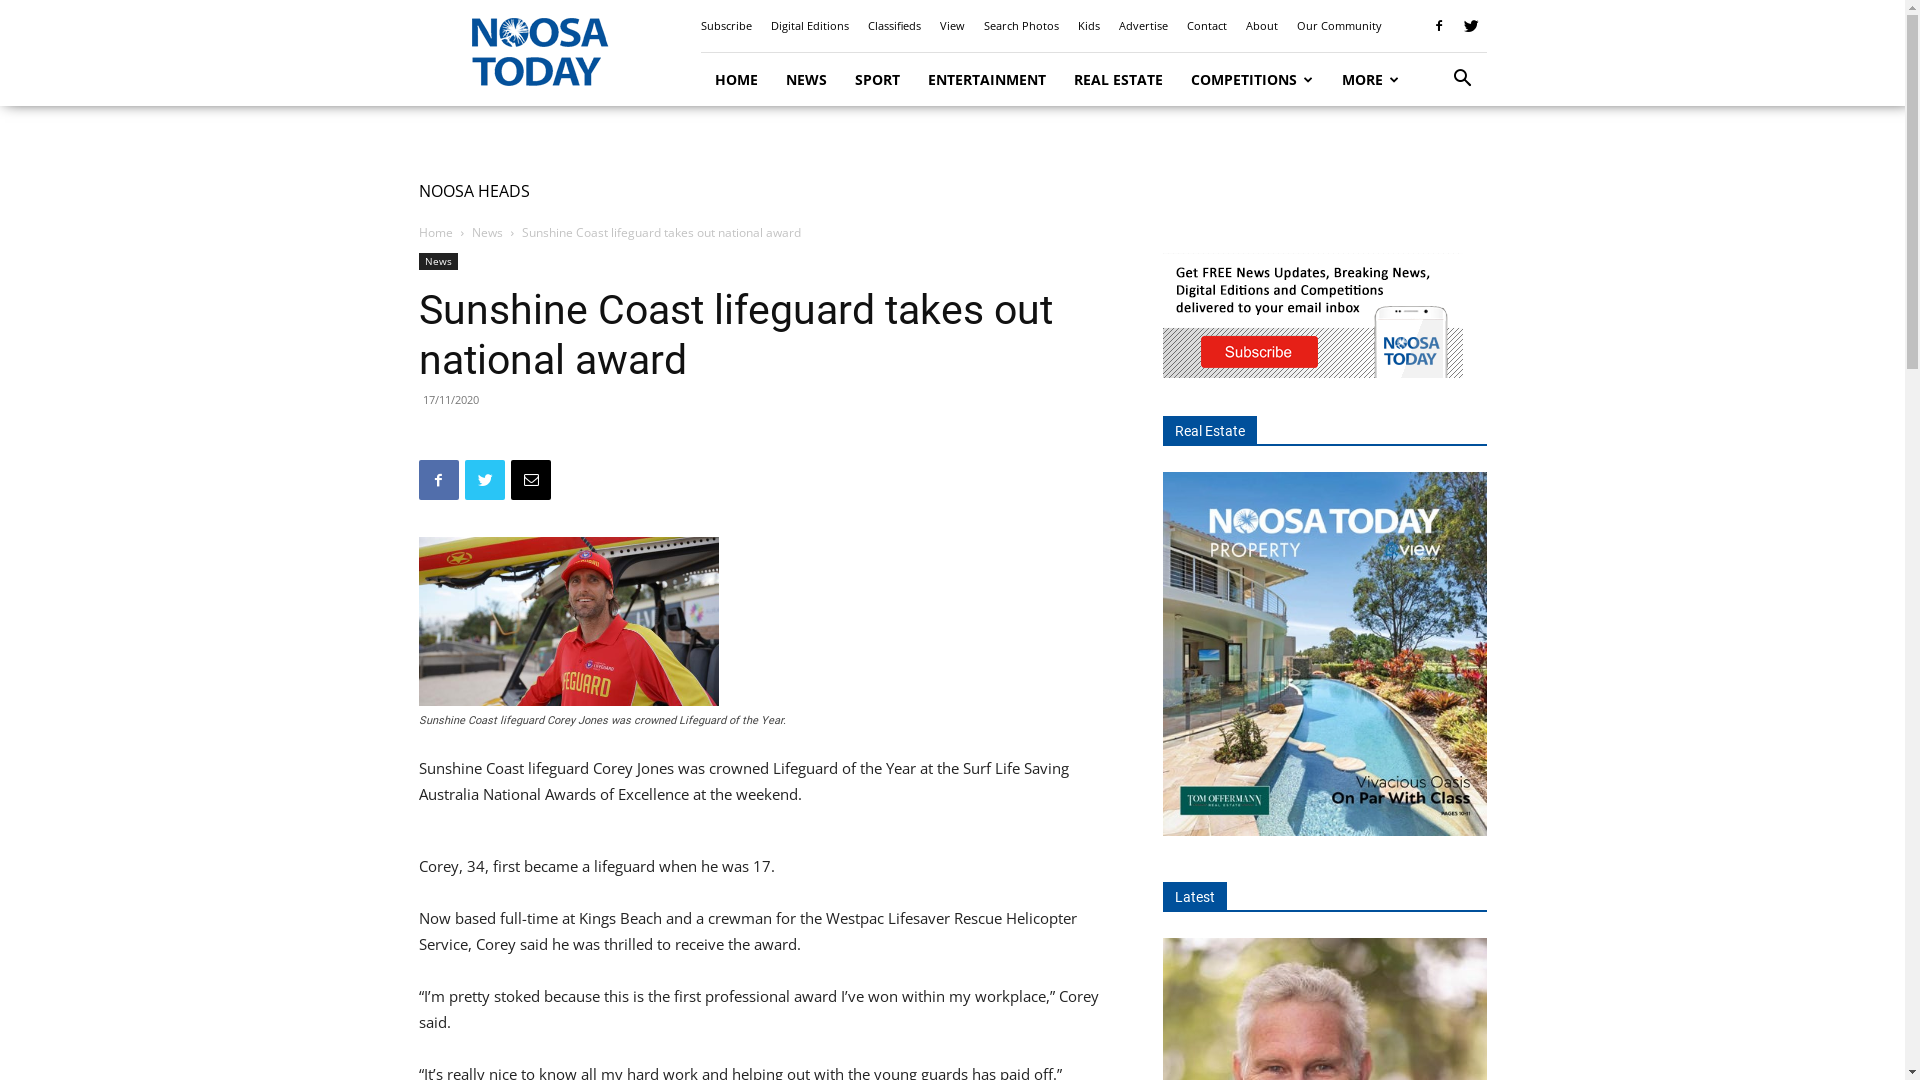  I want to click on Contact, so click(1206, 26).